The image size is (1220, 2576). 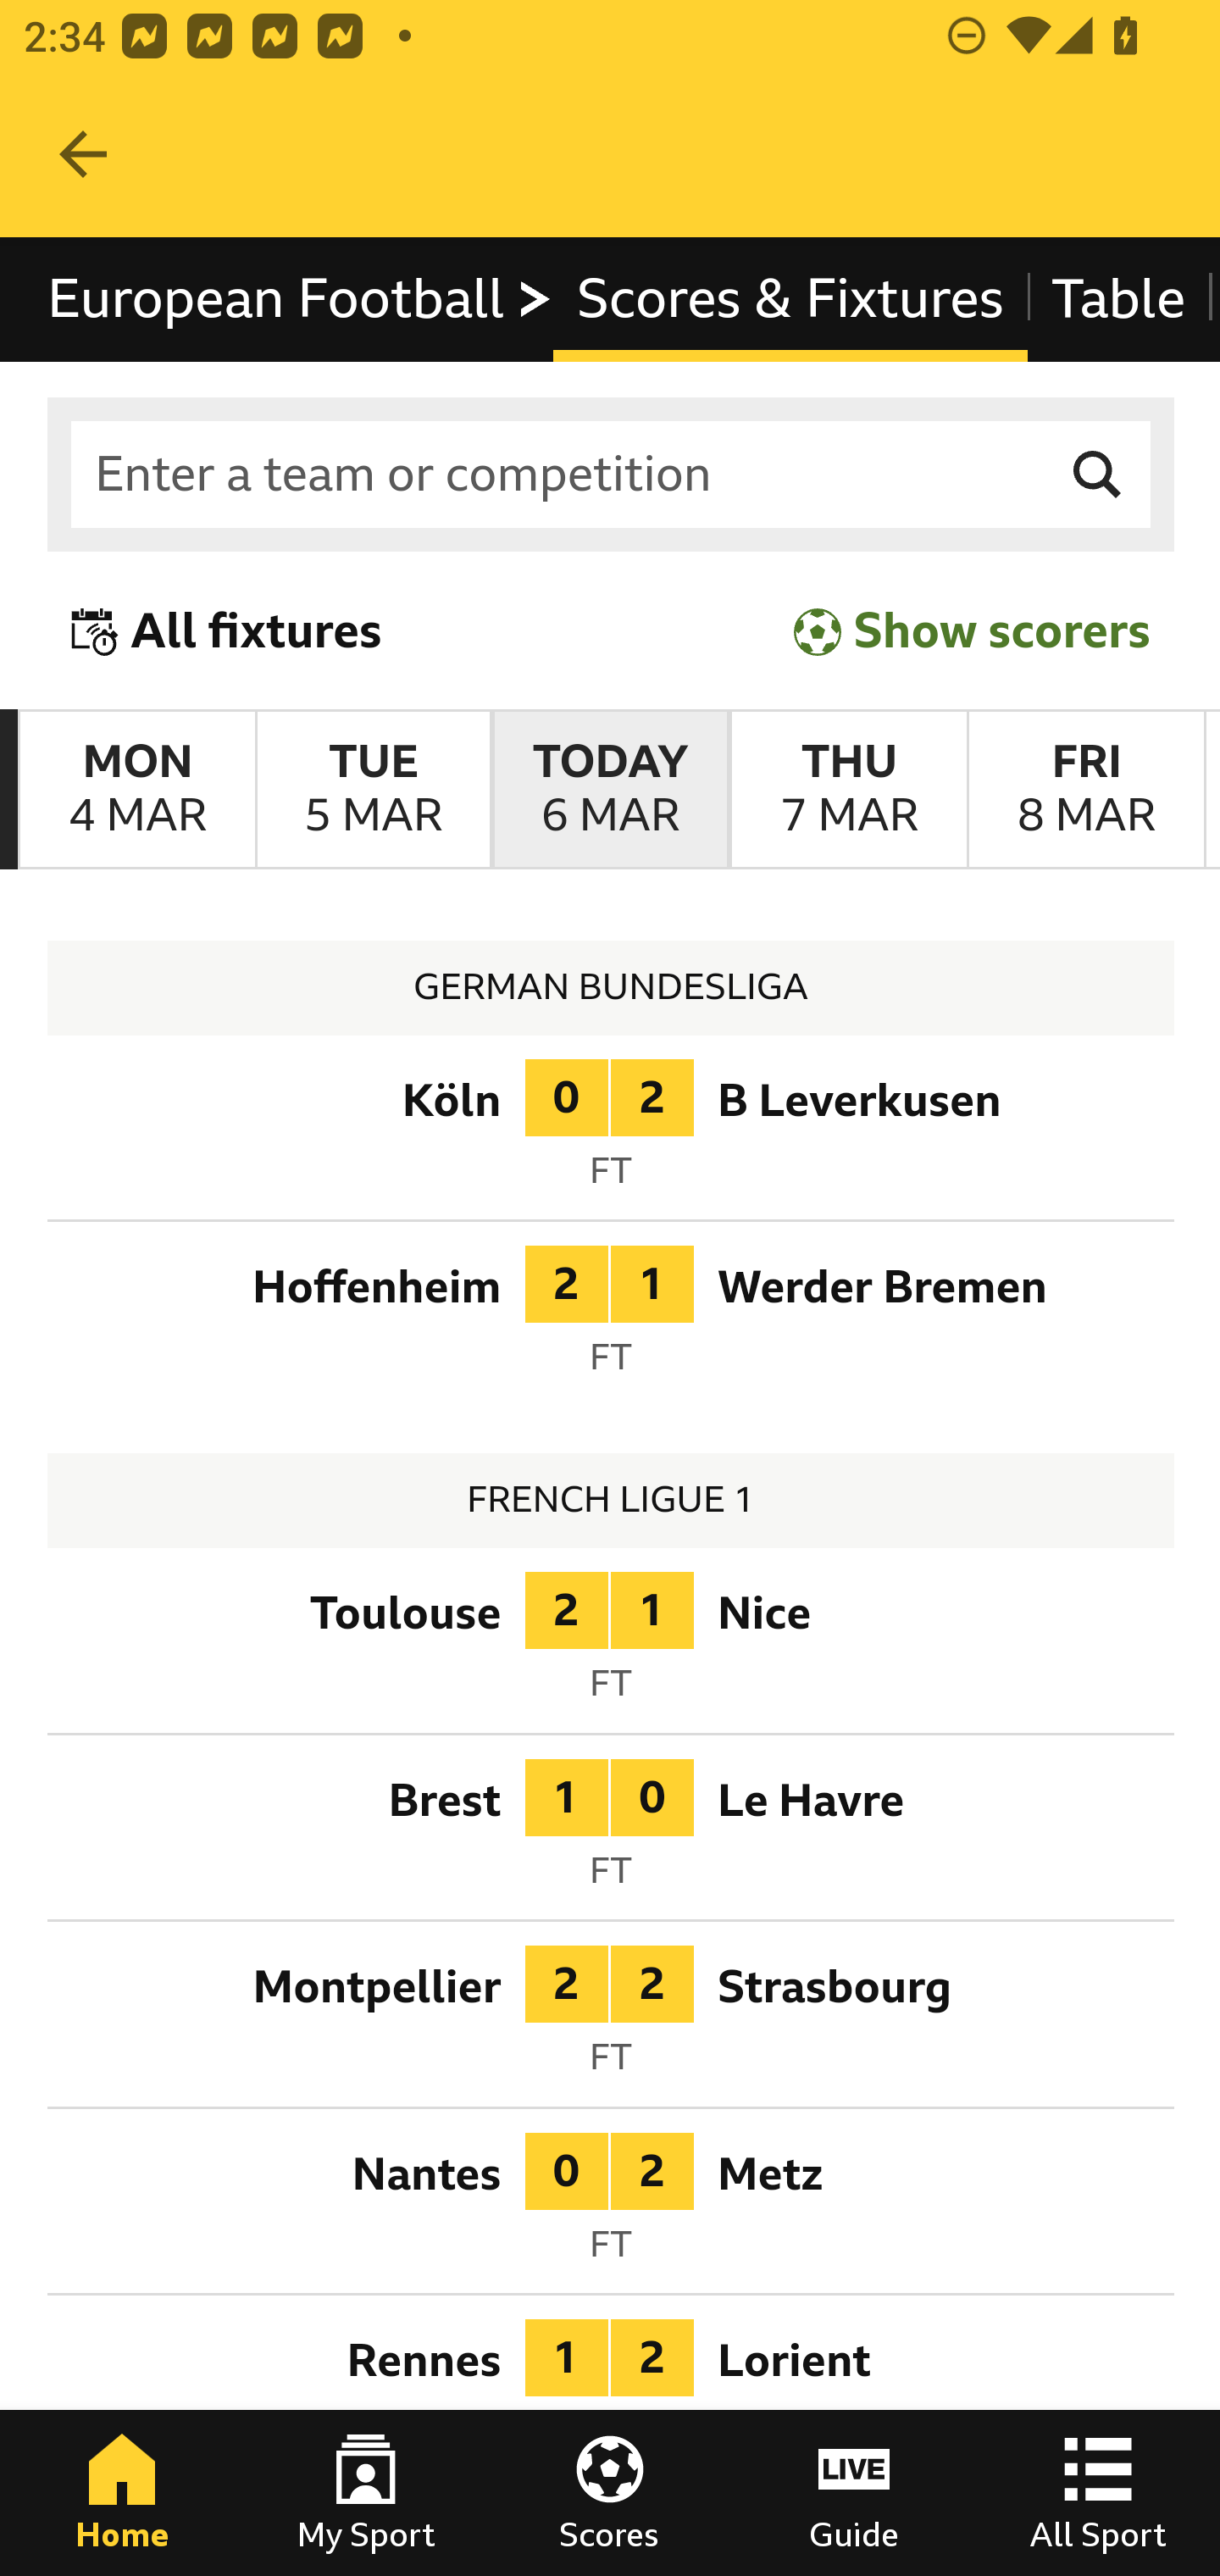 What do you see at coordinates (854, 2493) in the screenshot?
I see `Guide` at bounding box center [854, 2493].